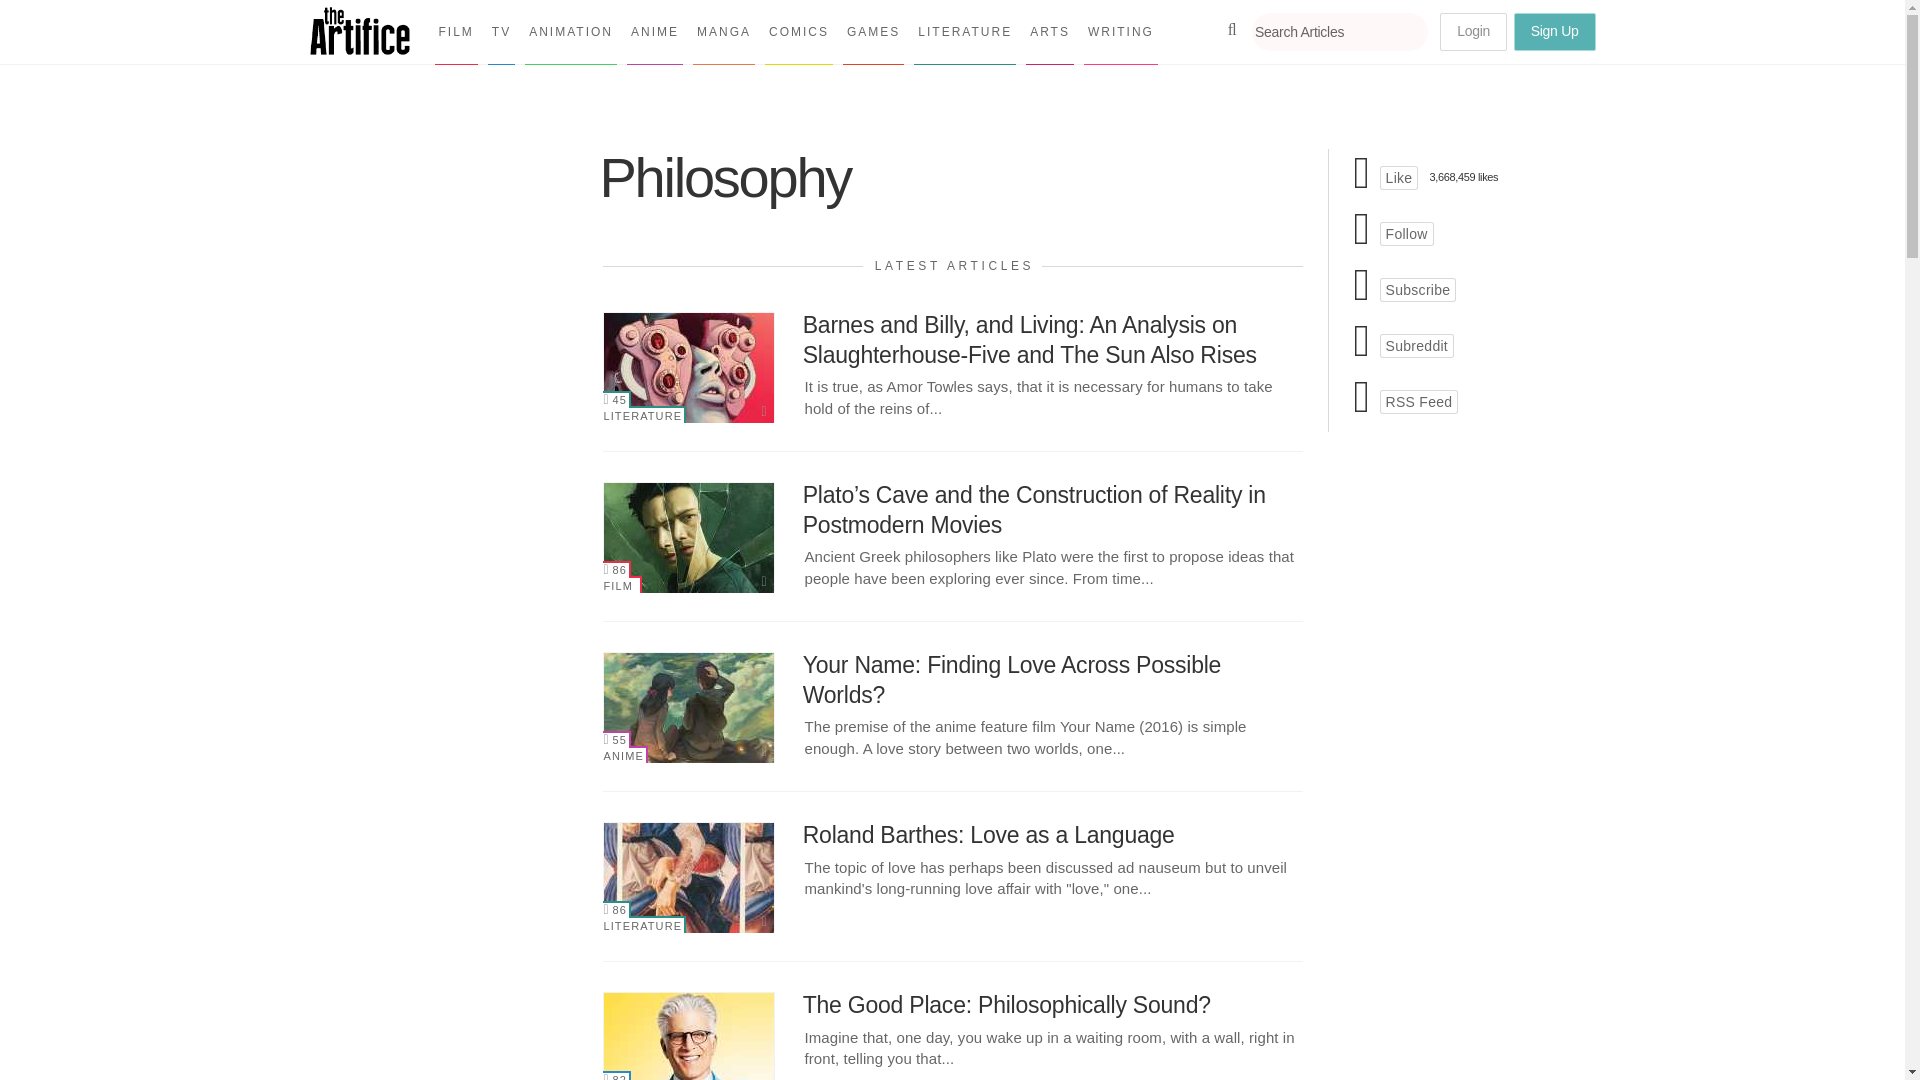 Image resolution: width=1920 pixels, height=1080 pixels. Describe the element at coordinates (1120, 32) in the screenshot. I see `WRITING` at that location.